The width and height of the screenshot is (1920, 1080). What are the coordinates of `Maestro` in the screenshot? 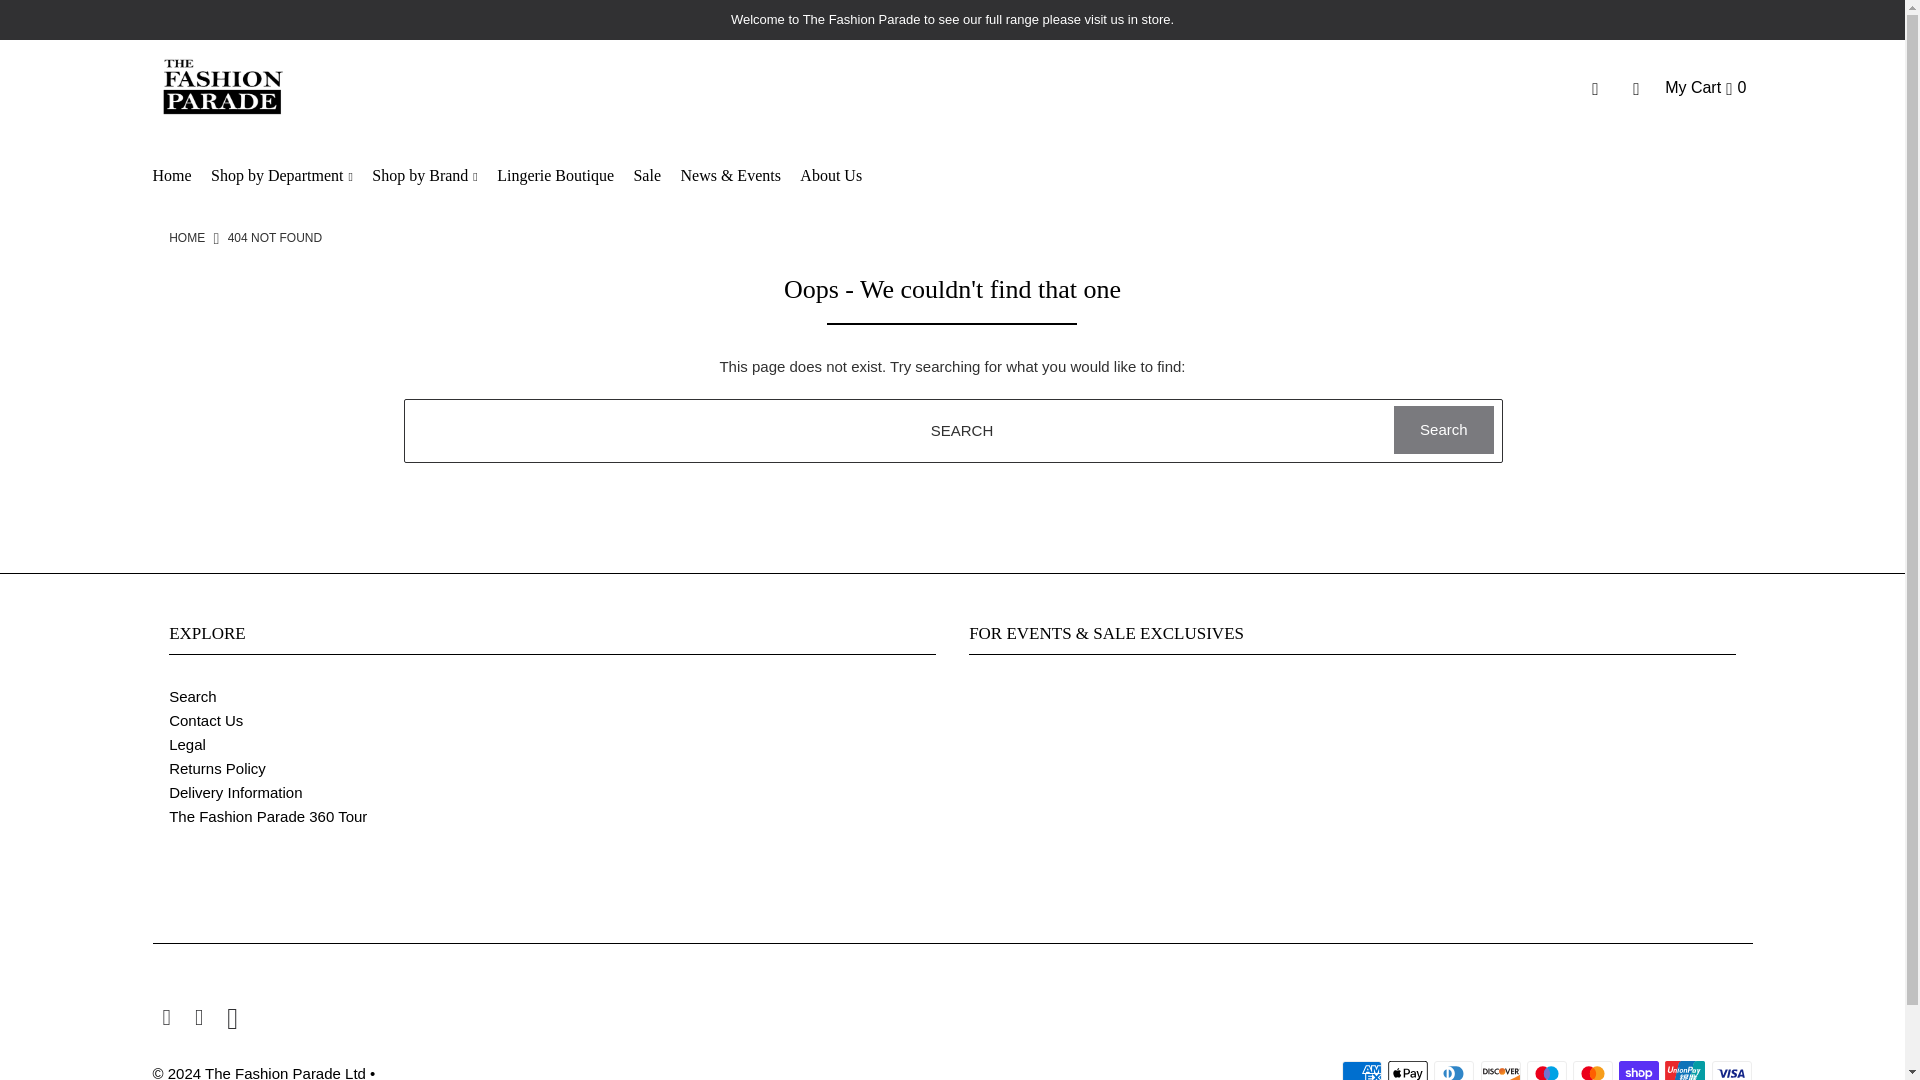 It's located at (1546, 1070).